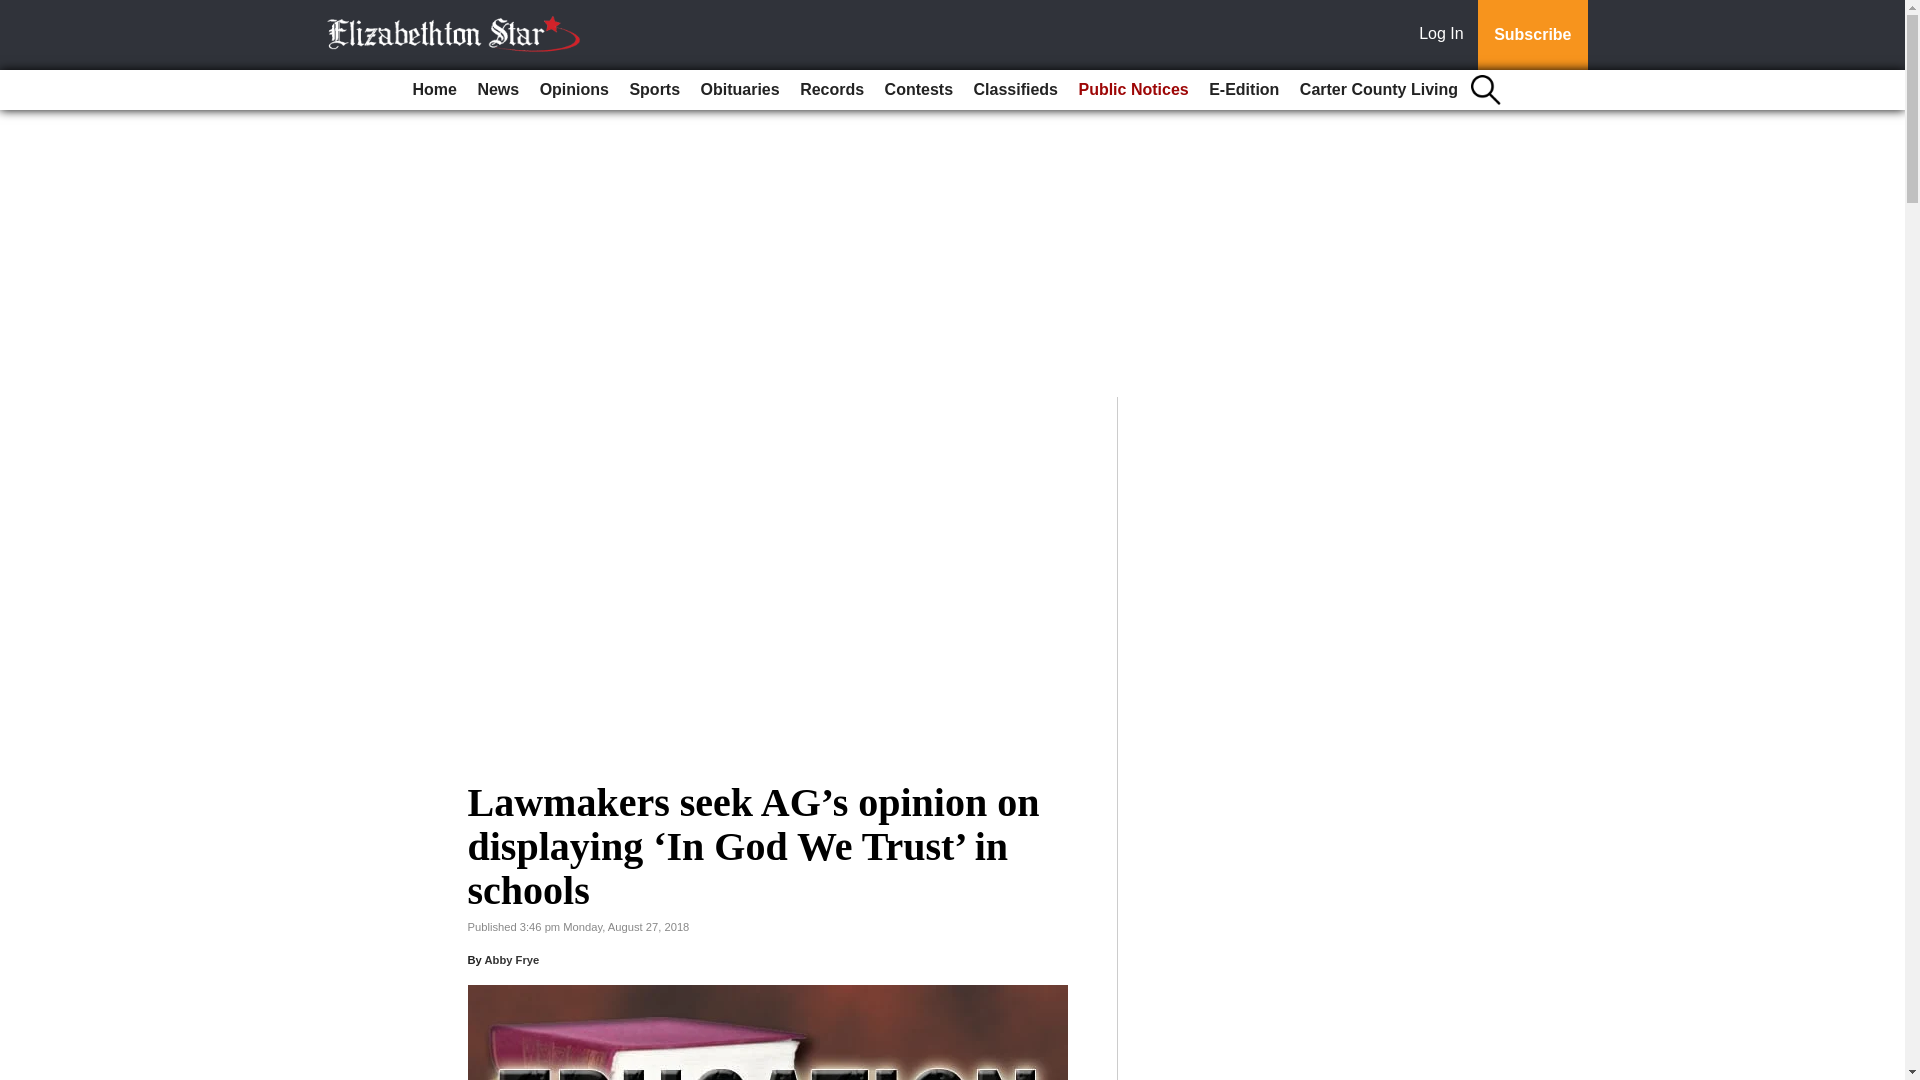 This screenshot has width=1920, height=1080. I want to click on News, so click(497, 90).